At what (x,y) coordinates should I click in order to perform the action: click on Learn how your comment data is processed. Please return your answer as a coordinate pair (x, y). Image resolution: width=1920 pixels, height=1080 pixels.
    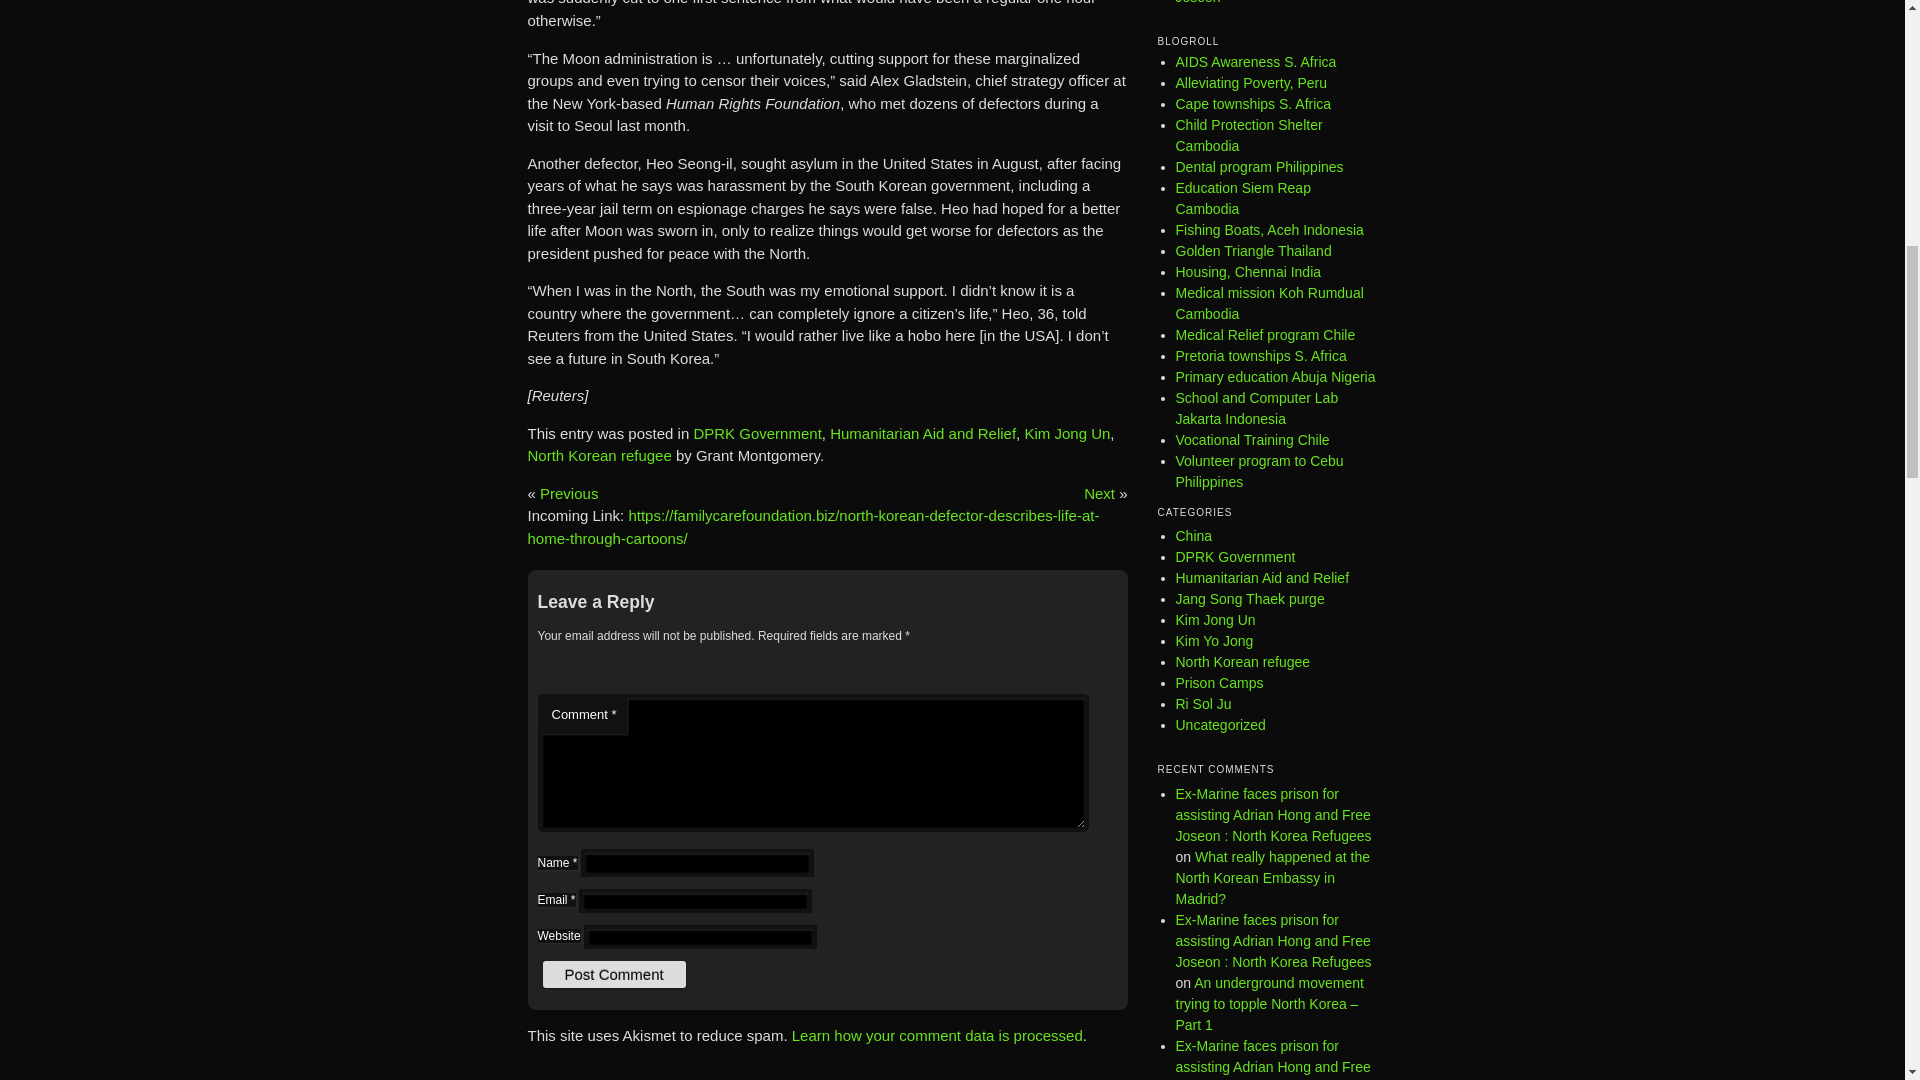
    Looking at the image, I should click on (936, 1036).